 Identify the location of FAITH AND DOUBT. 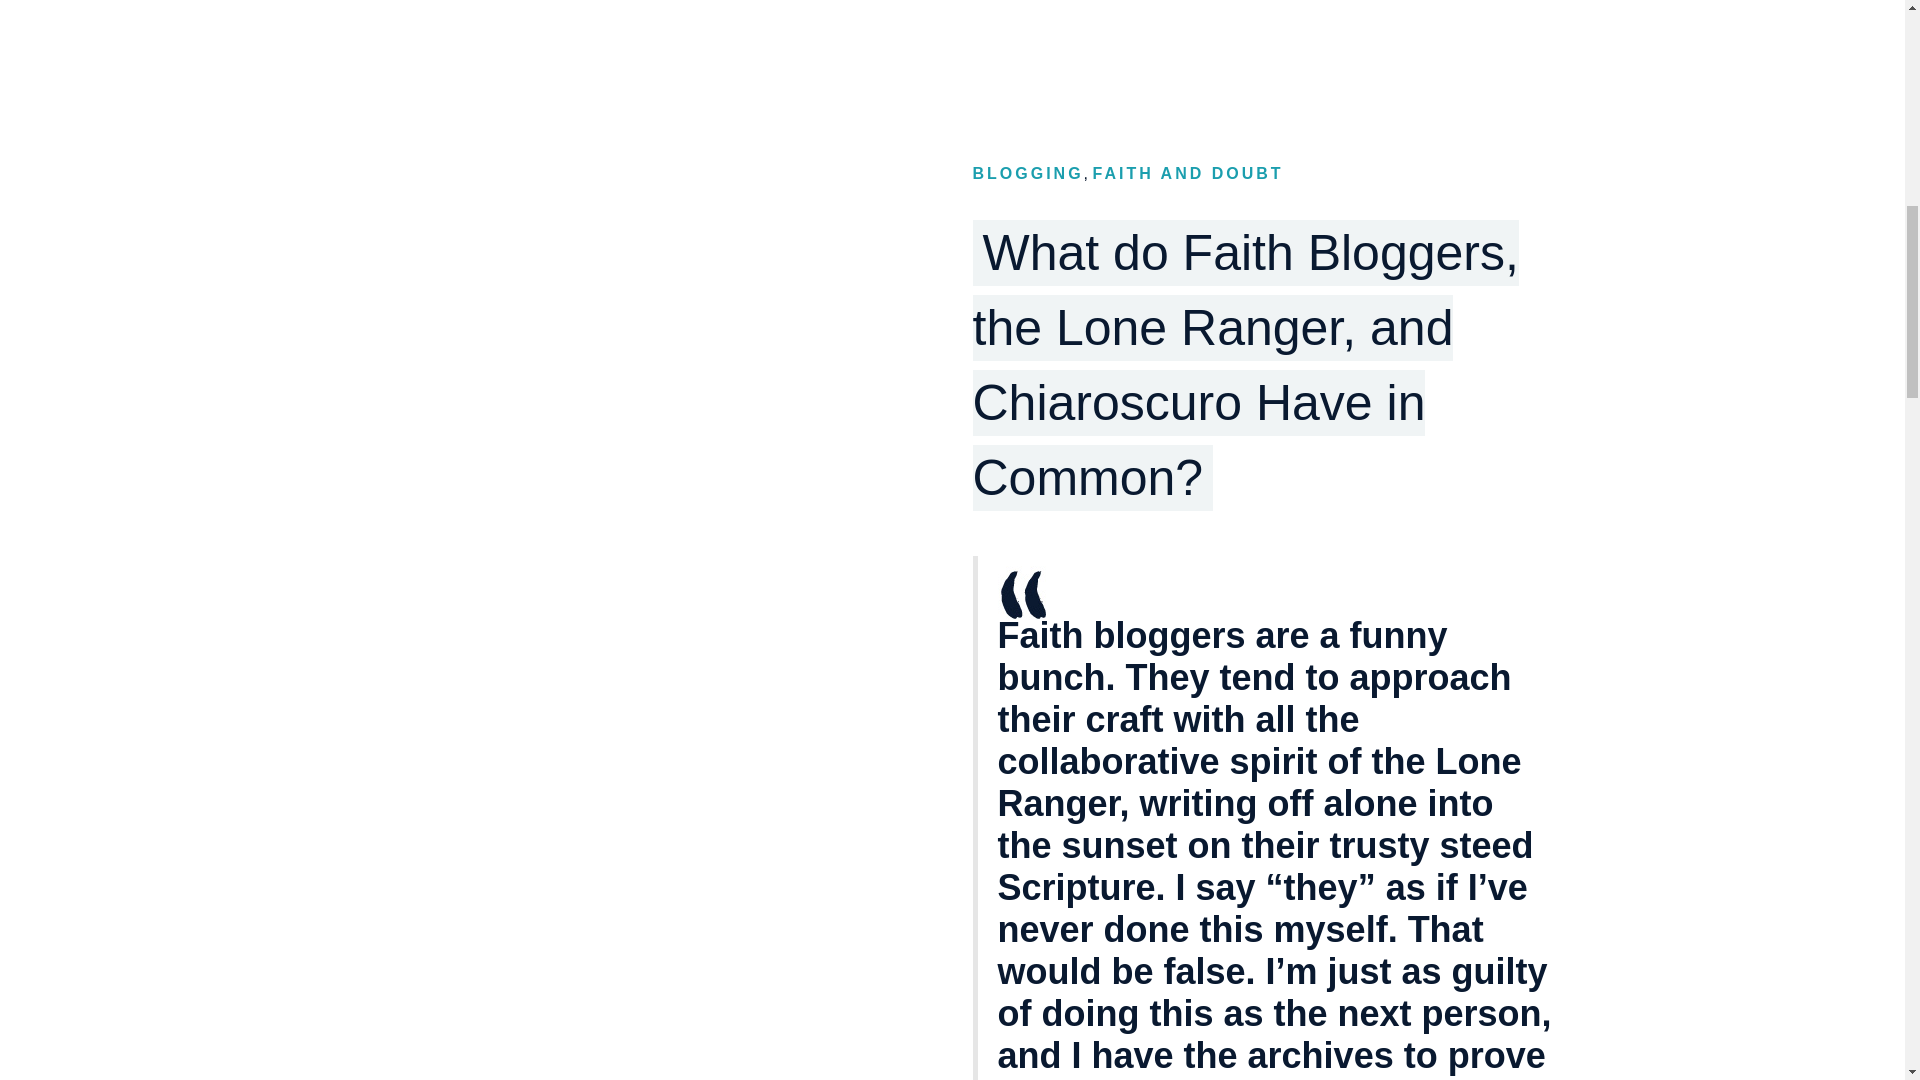
(1187, 174).